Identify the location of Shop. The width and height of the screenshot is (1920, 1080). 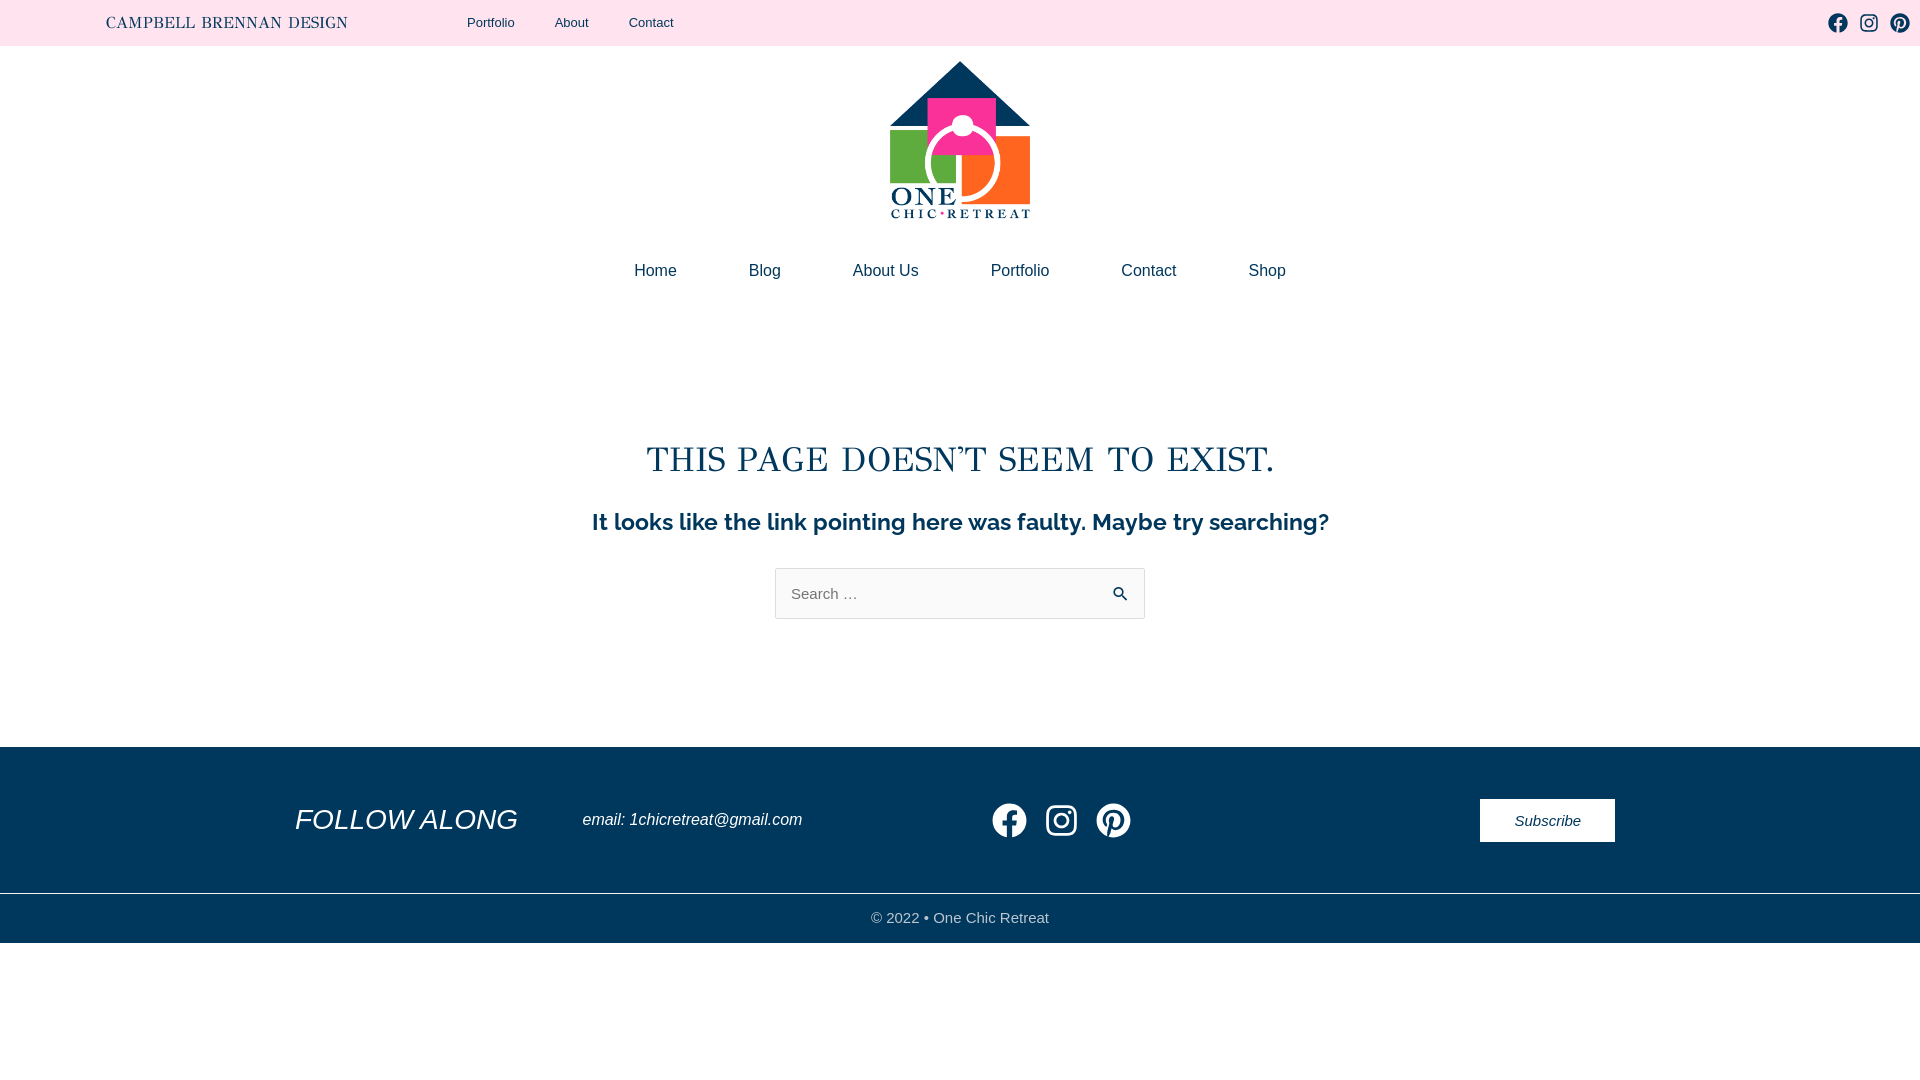
(1266, 271).